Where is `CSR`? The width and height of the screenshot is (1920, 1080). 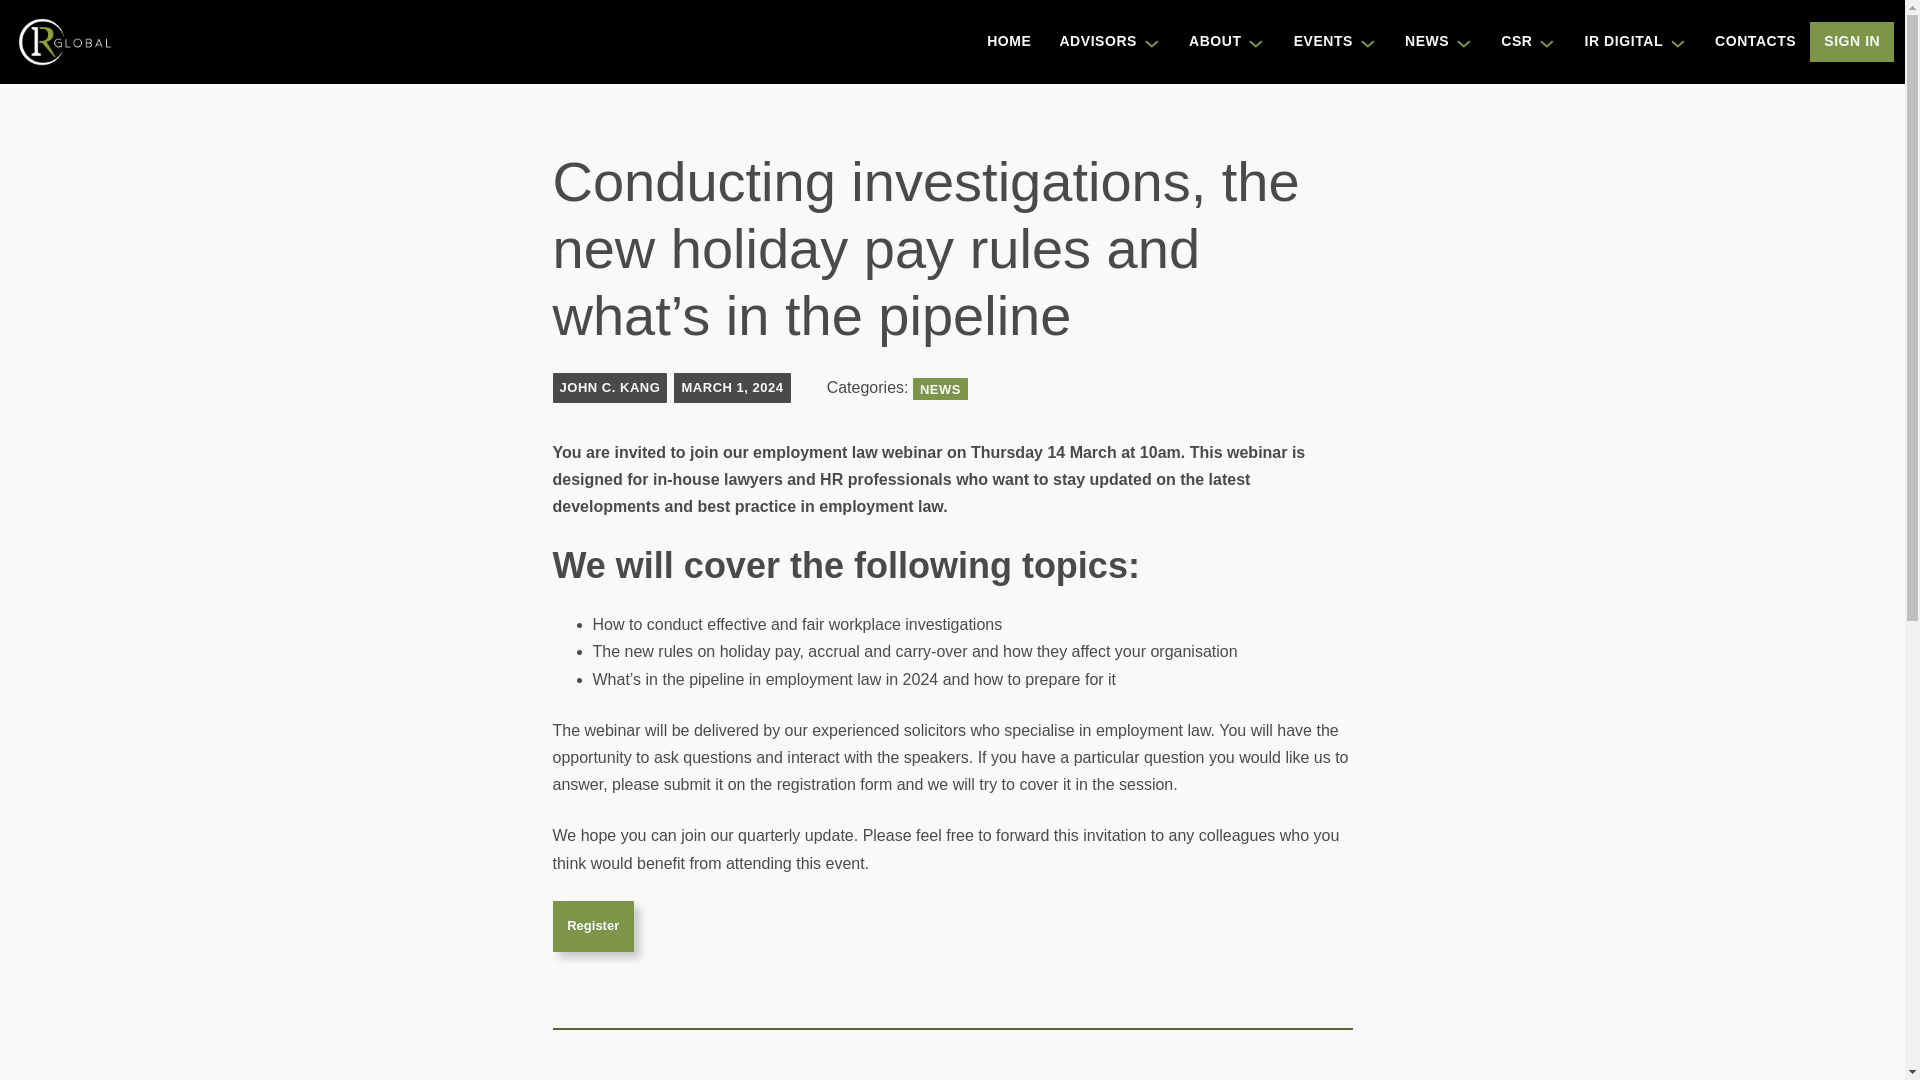 CSR is located at coordinates (1509, 42).